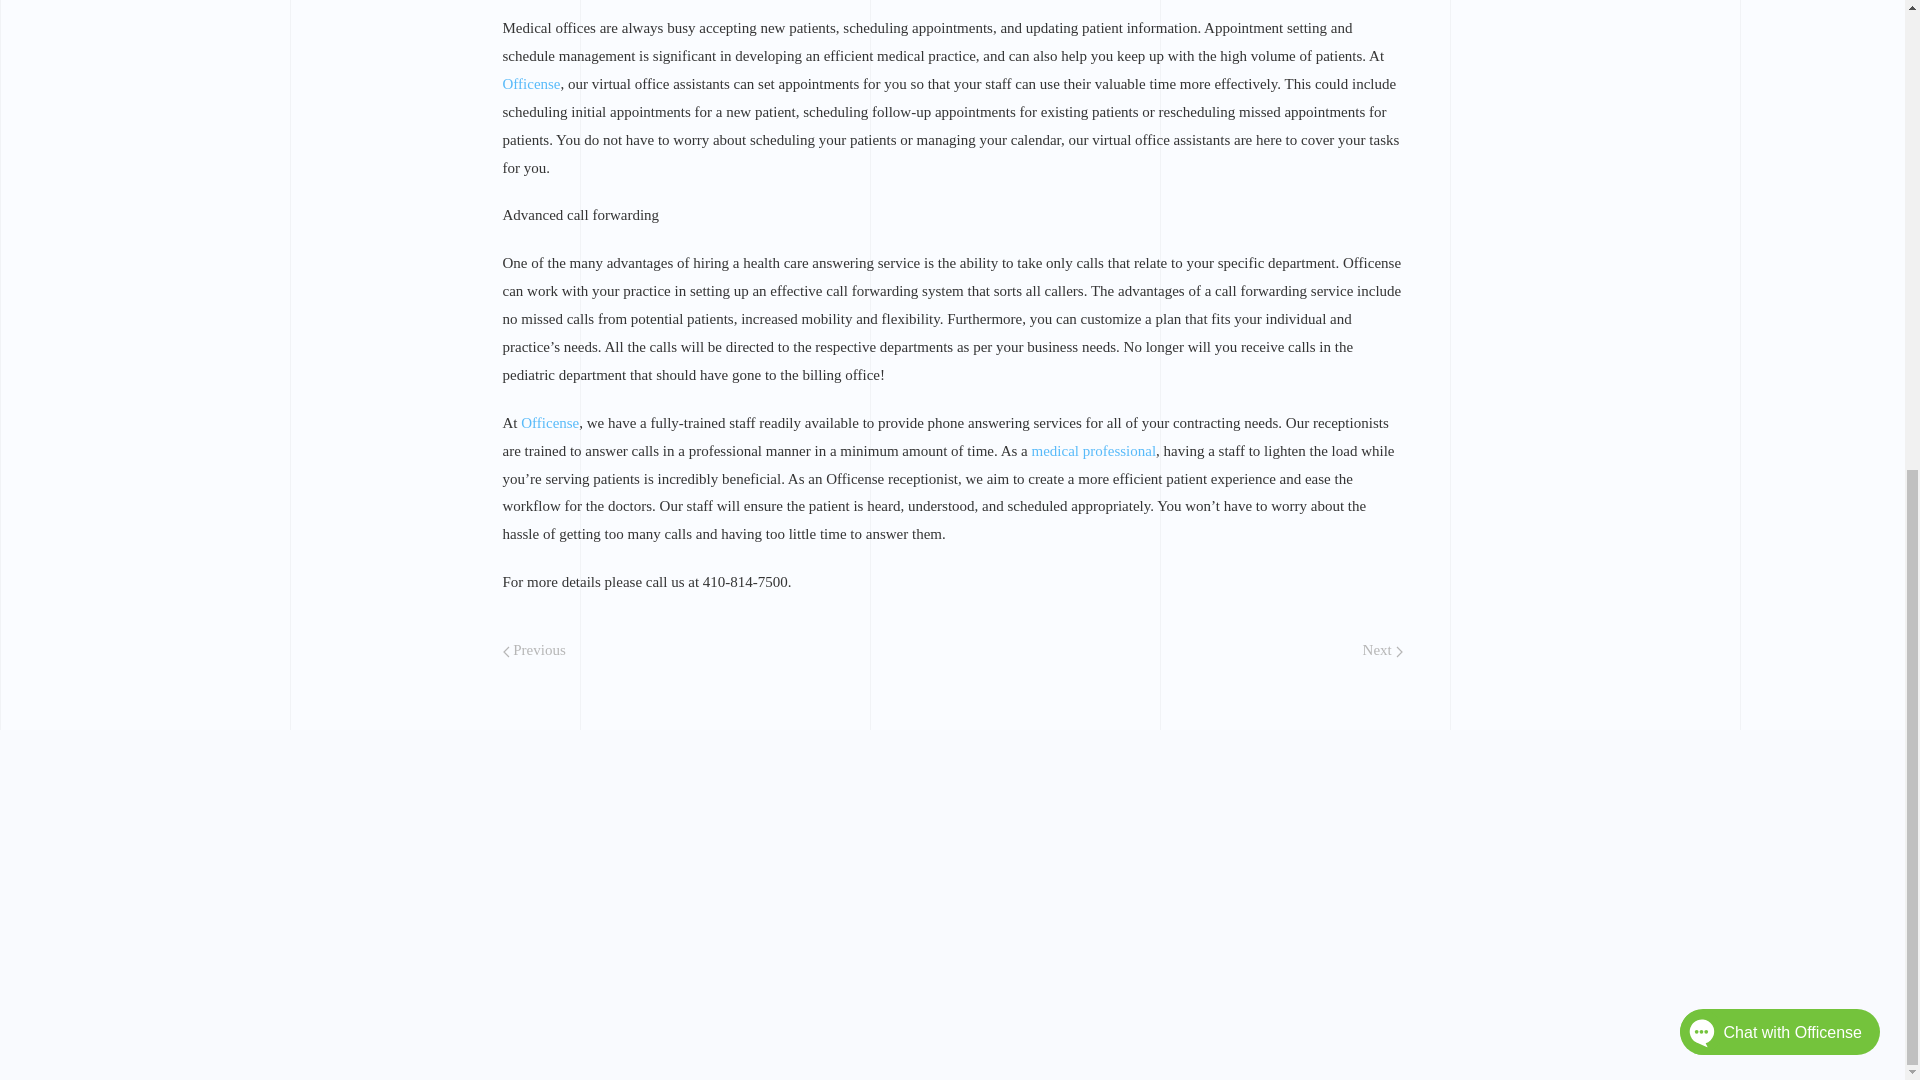  I want to click on Officense, so click(530, 83).